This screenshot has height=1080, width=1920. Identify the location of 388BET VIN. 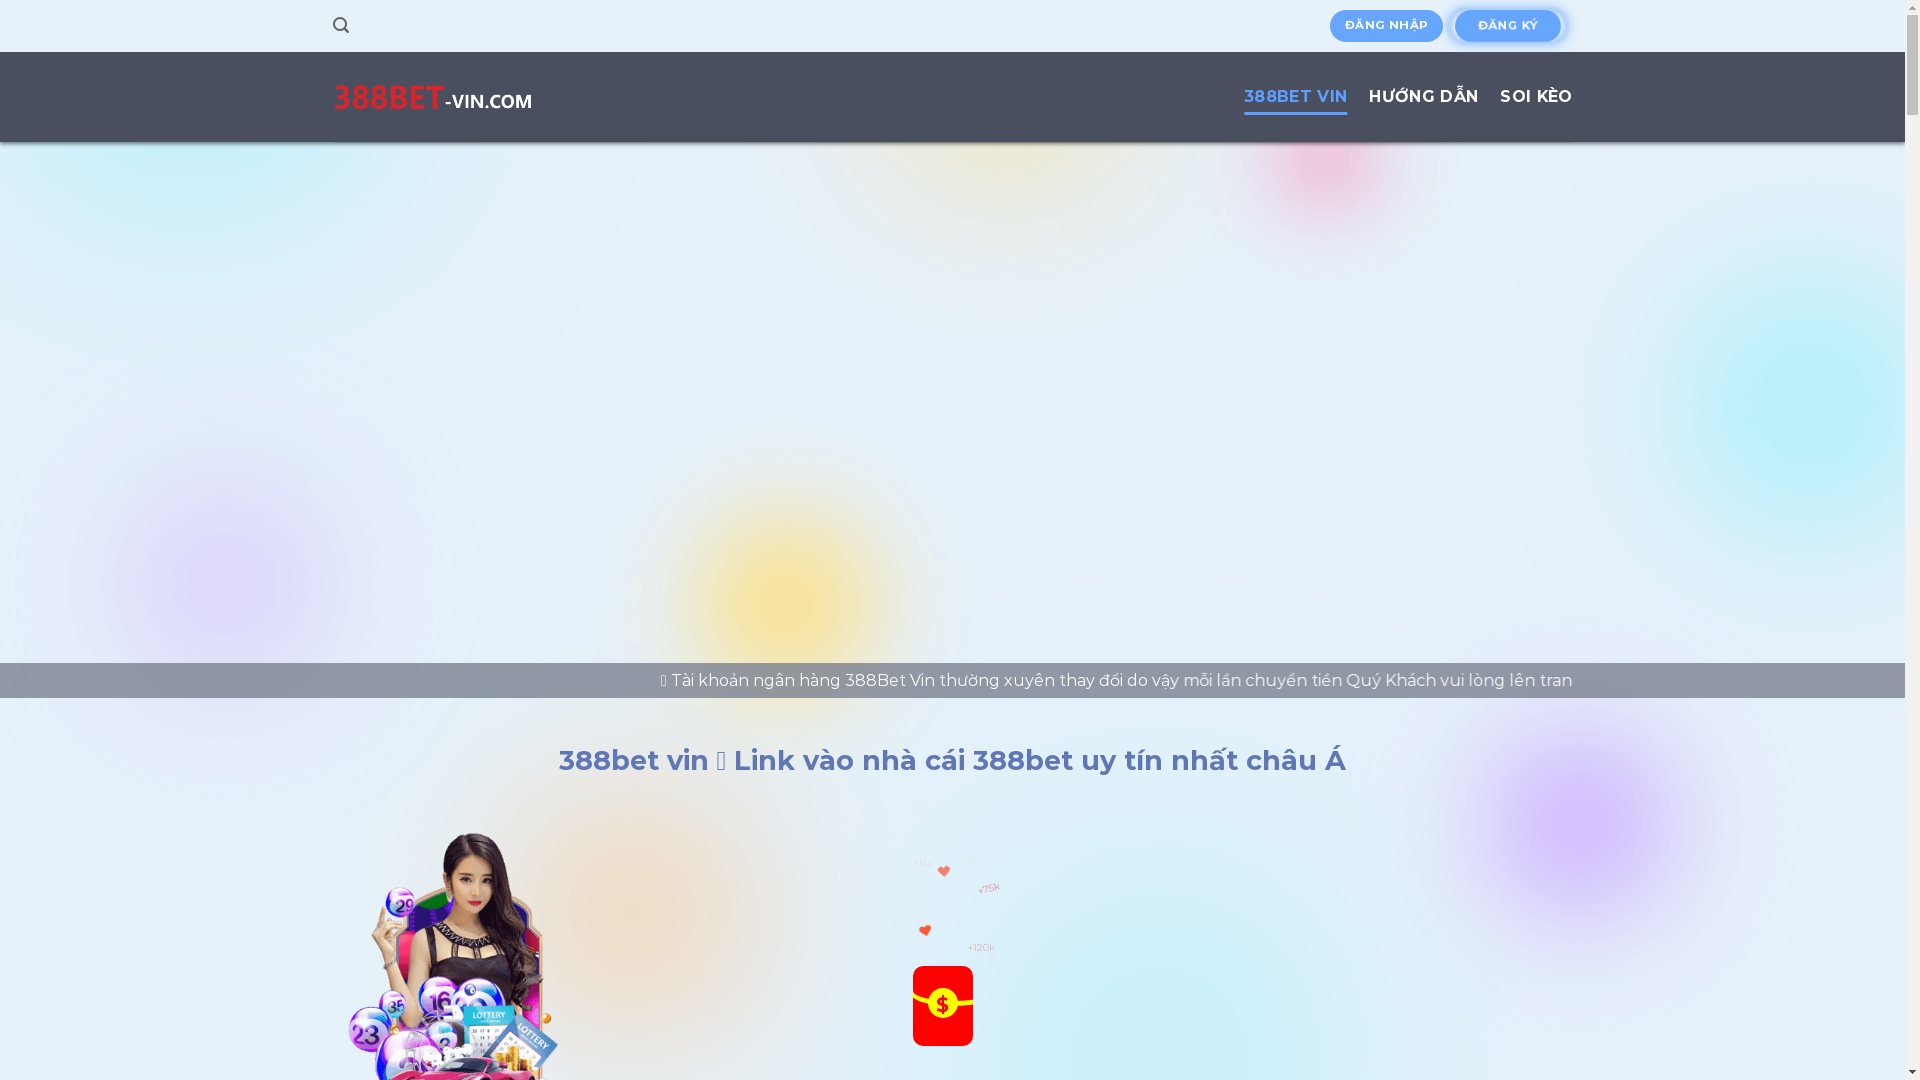
(1296, 97).